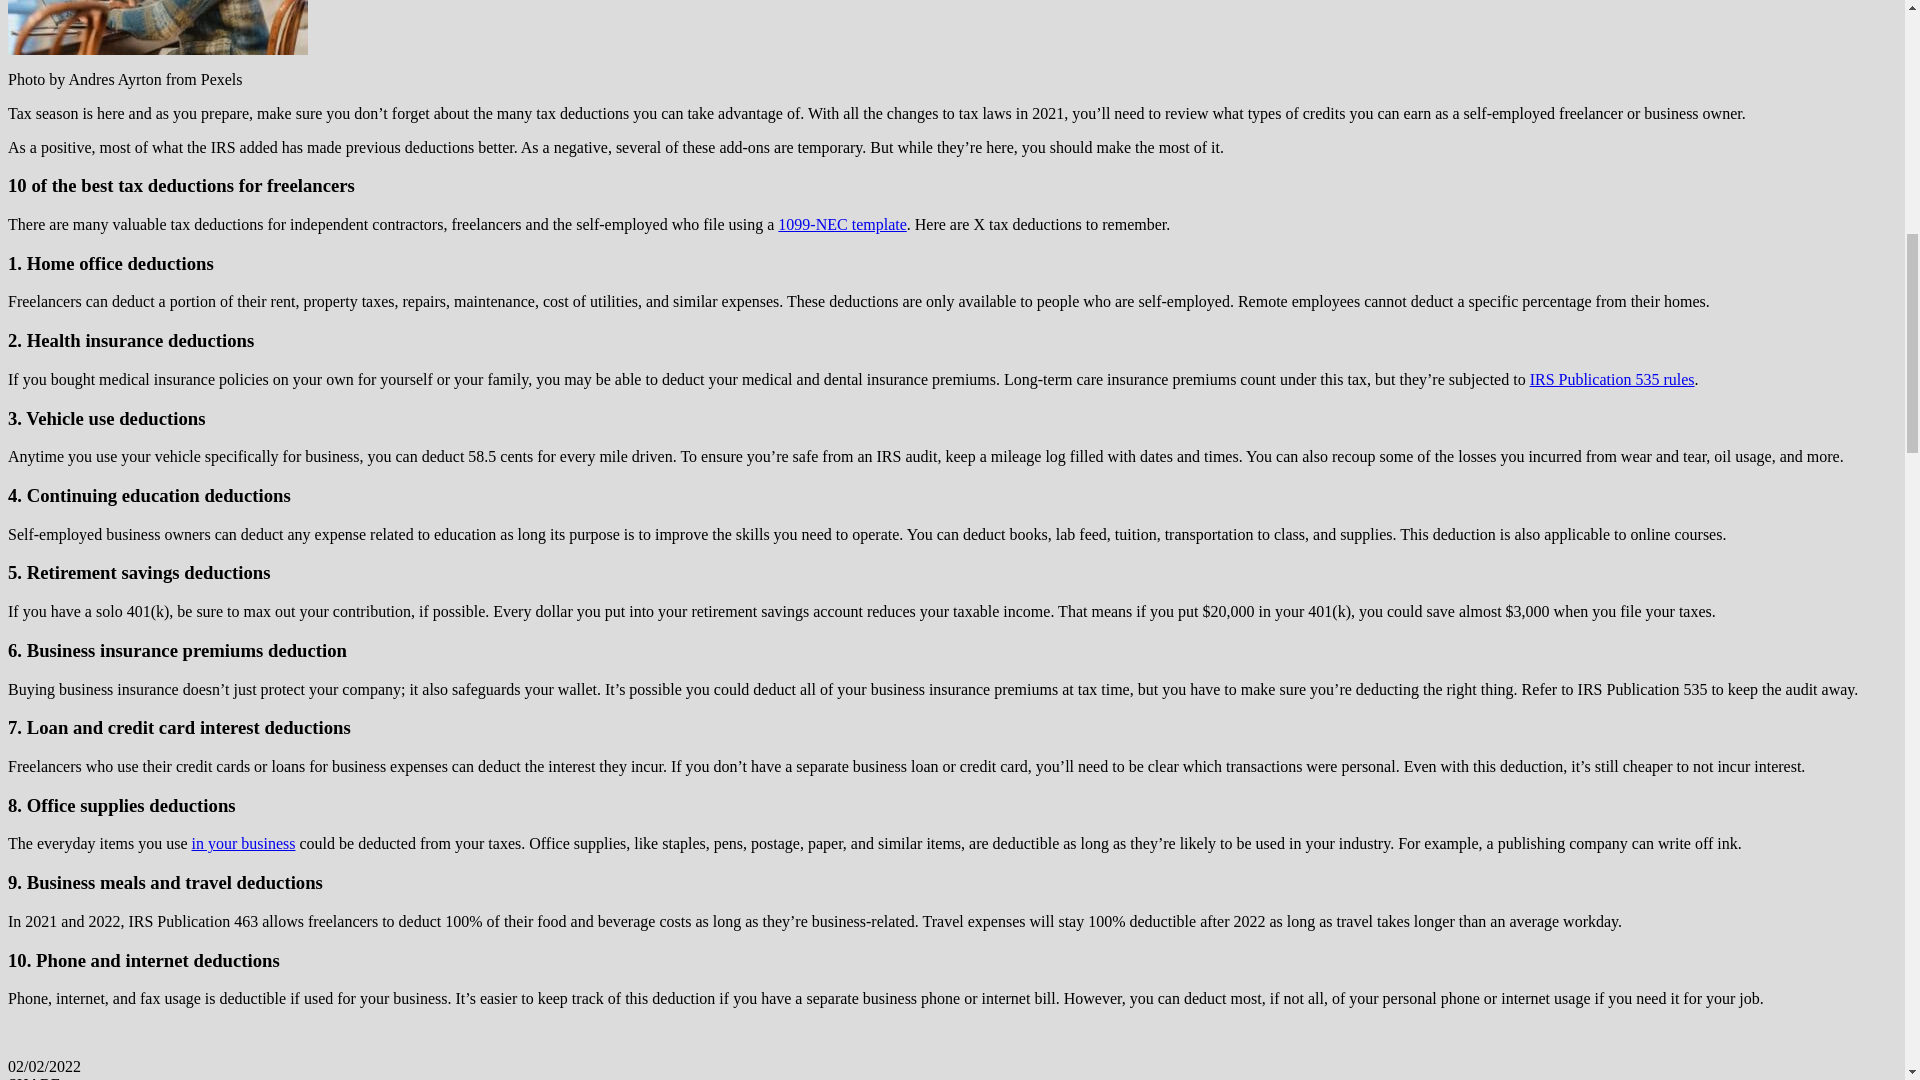 This screenshot has width=1920, height=1080. What do you see at coordinates (1612, 379) in the screenshot?
I see `IRS Publication 535 rules` at bounding box center [1612, 379].